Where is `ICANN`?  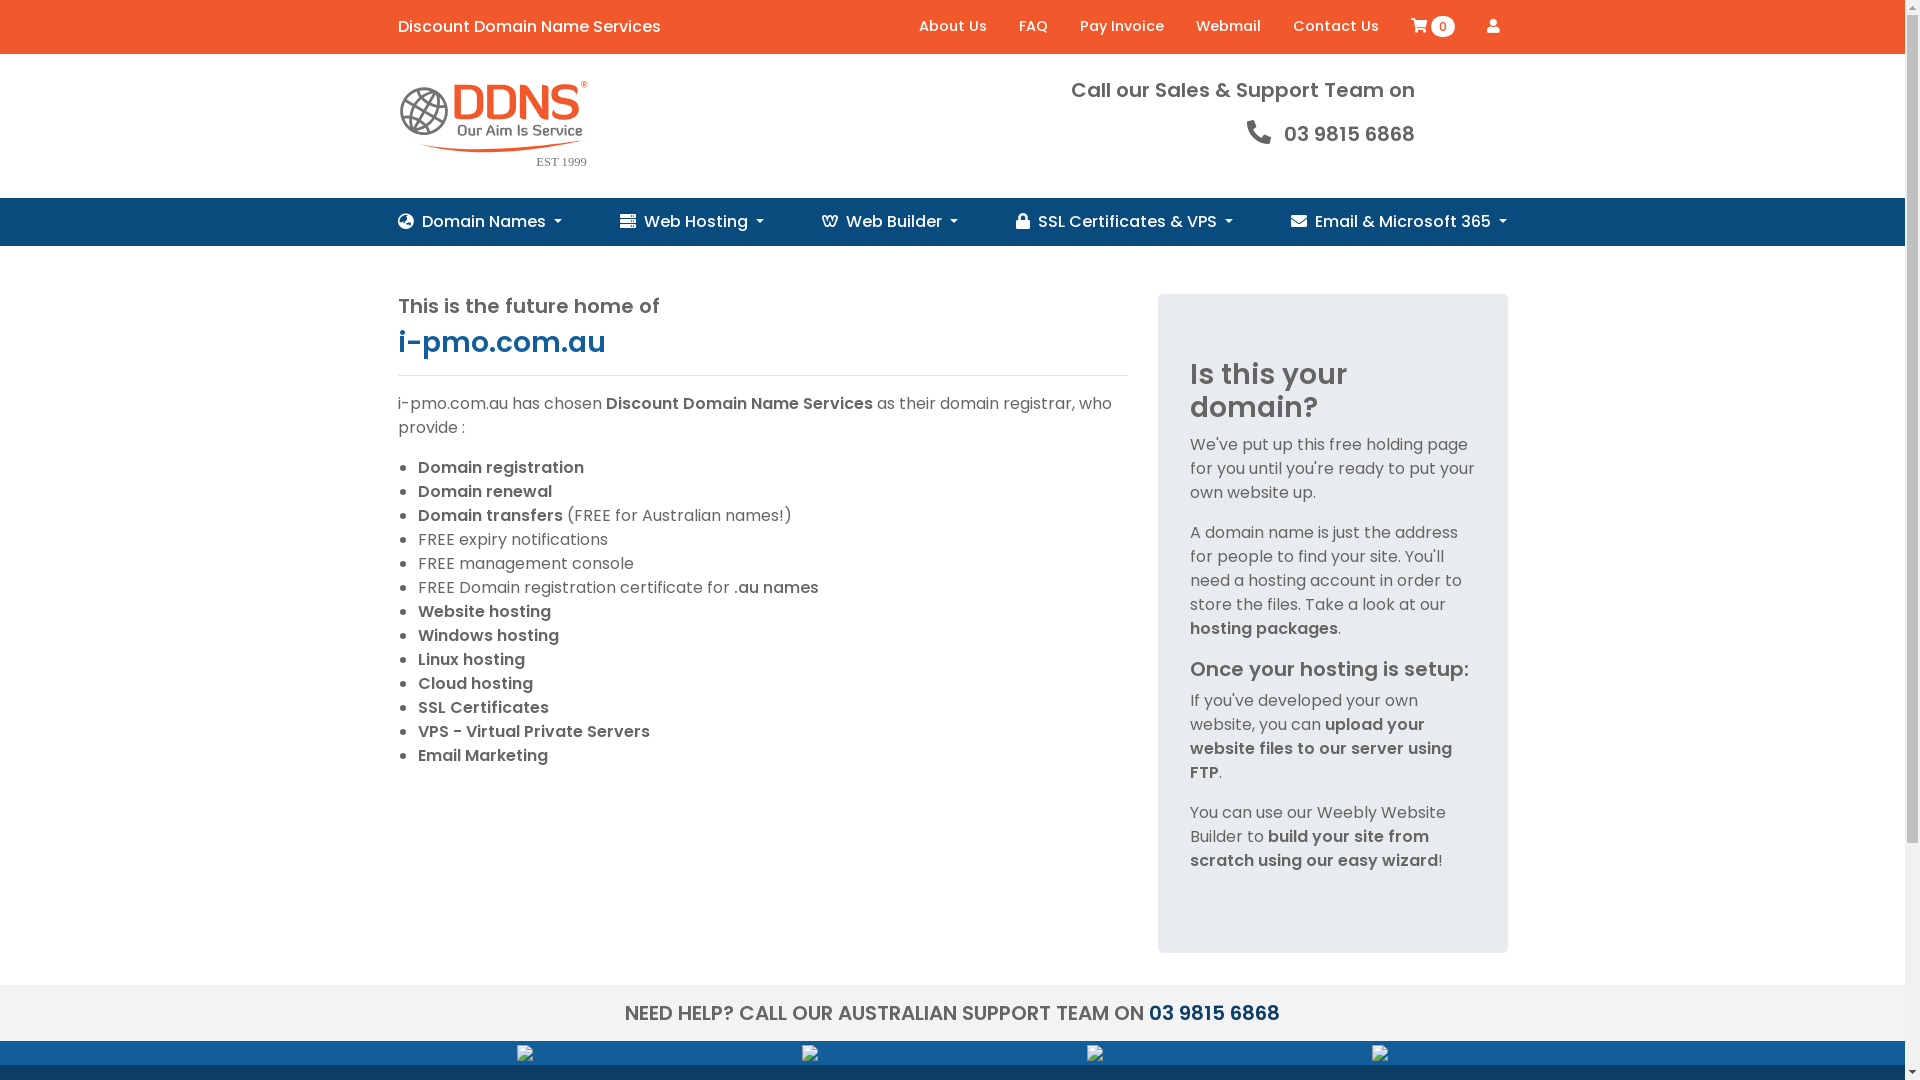 ICANN is located at coordinates (1095, 1052).